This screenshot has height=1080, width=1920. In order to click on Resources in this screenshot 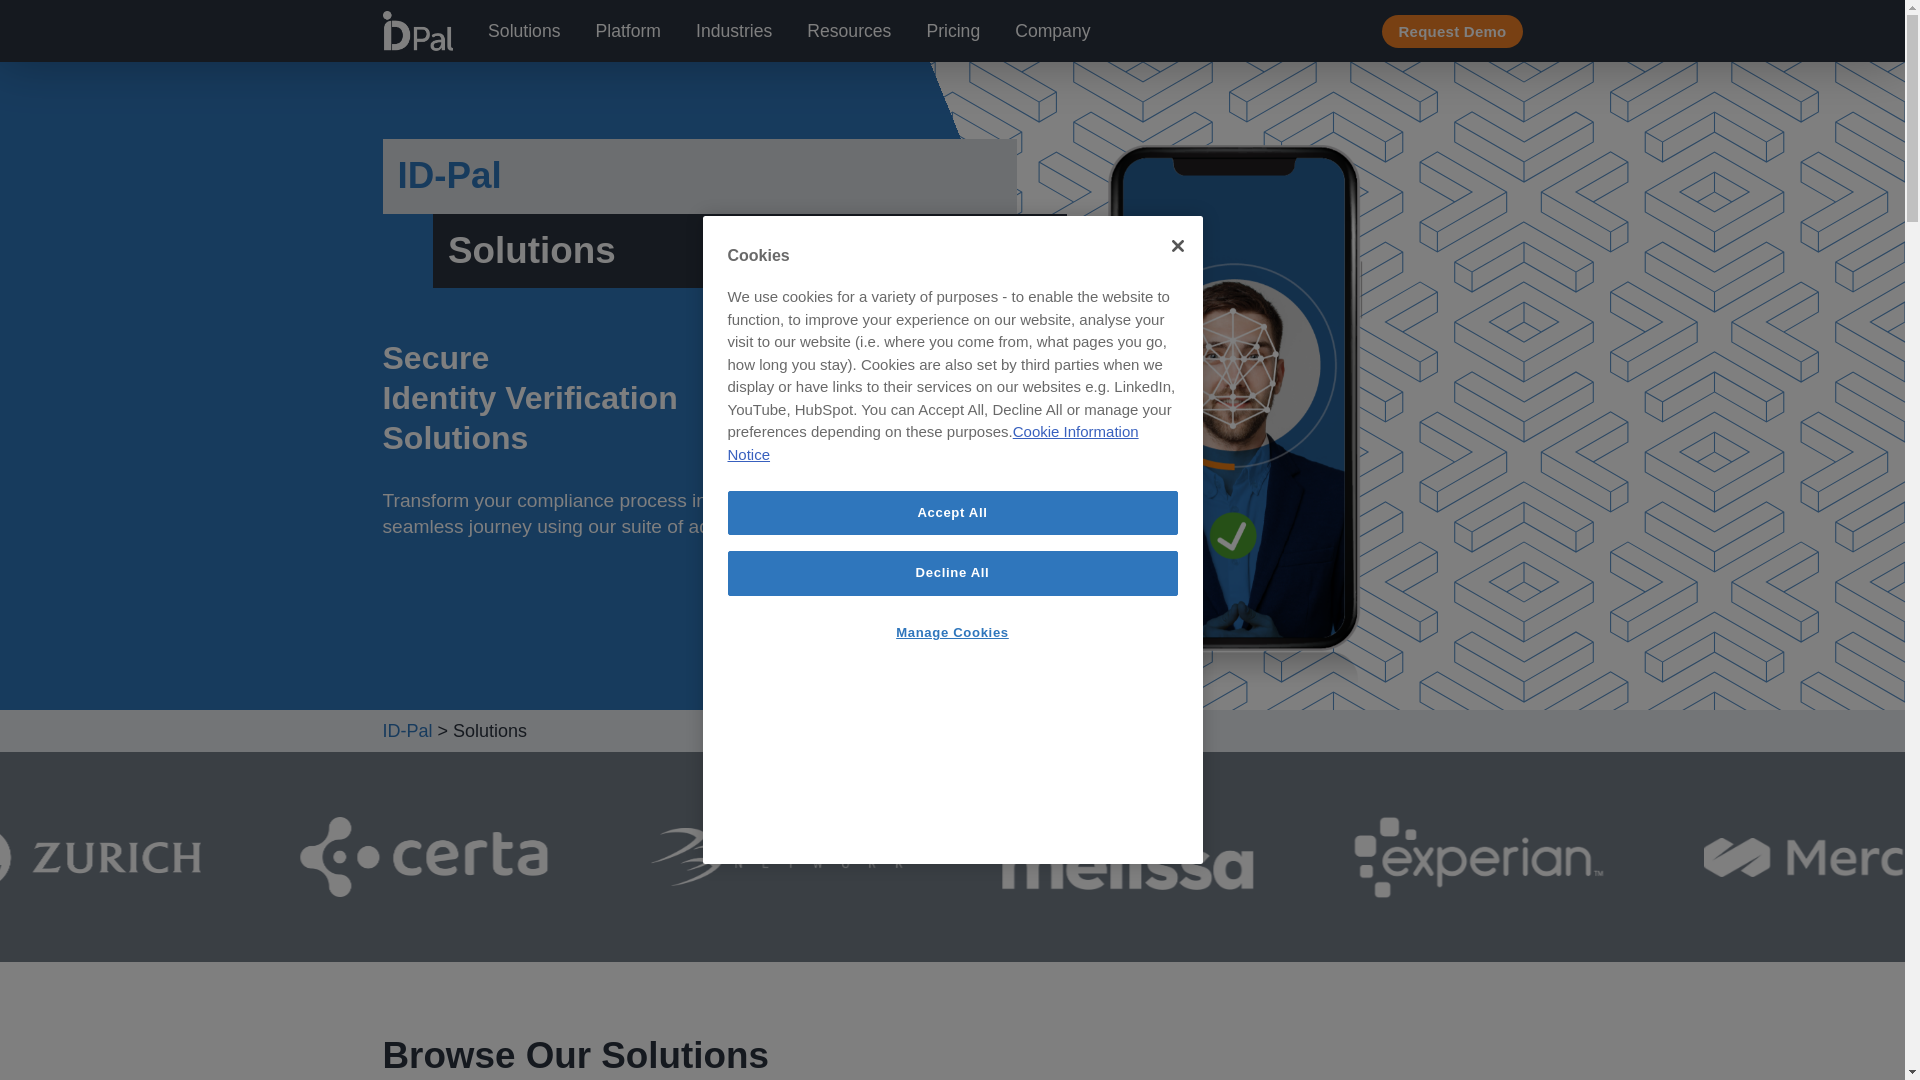, I will do `click(848, 31)`.